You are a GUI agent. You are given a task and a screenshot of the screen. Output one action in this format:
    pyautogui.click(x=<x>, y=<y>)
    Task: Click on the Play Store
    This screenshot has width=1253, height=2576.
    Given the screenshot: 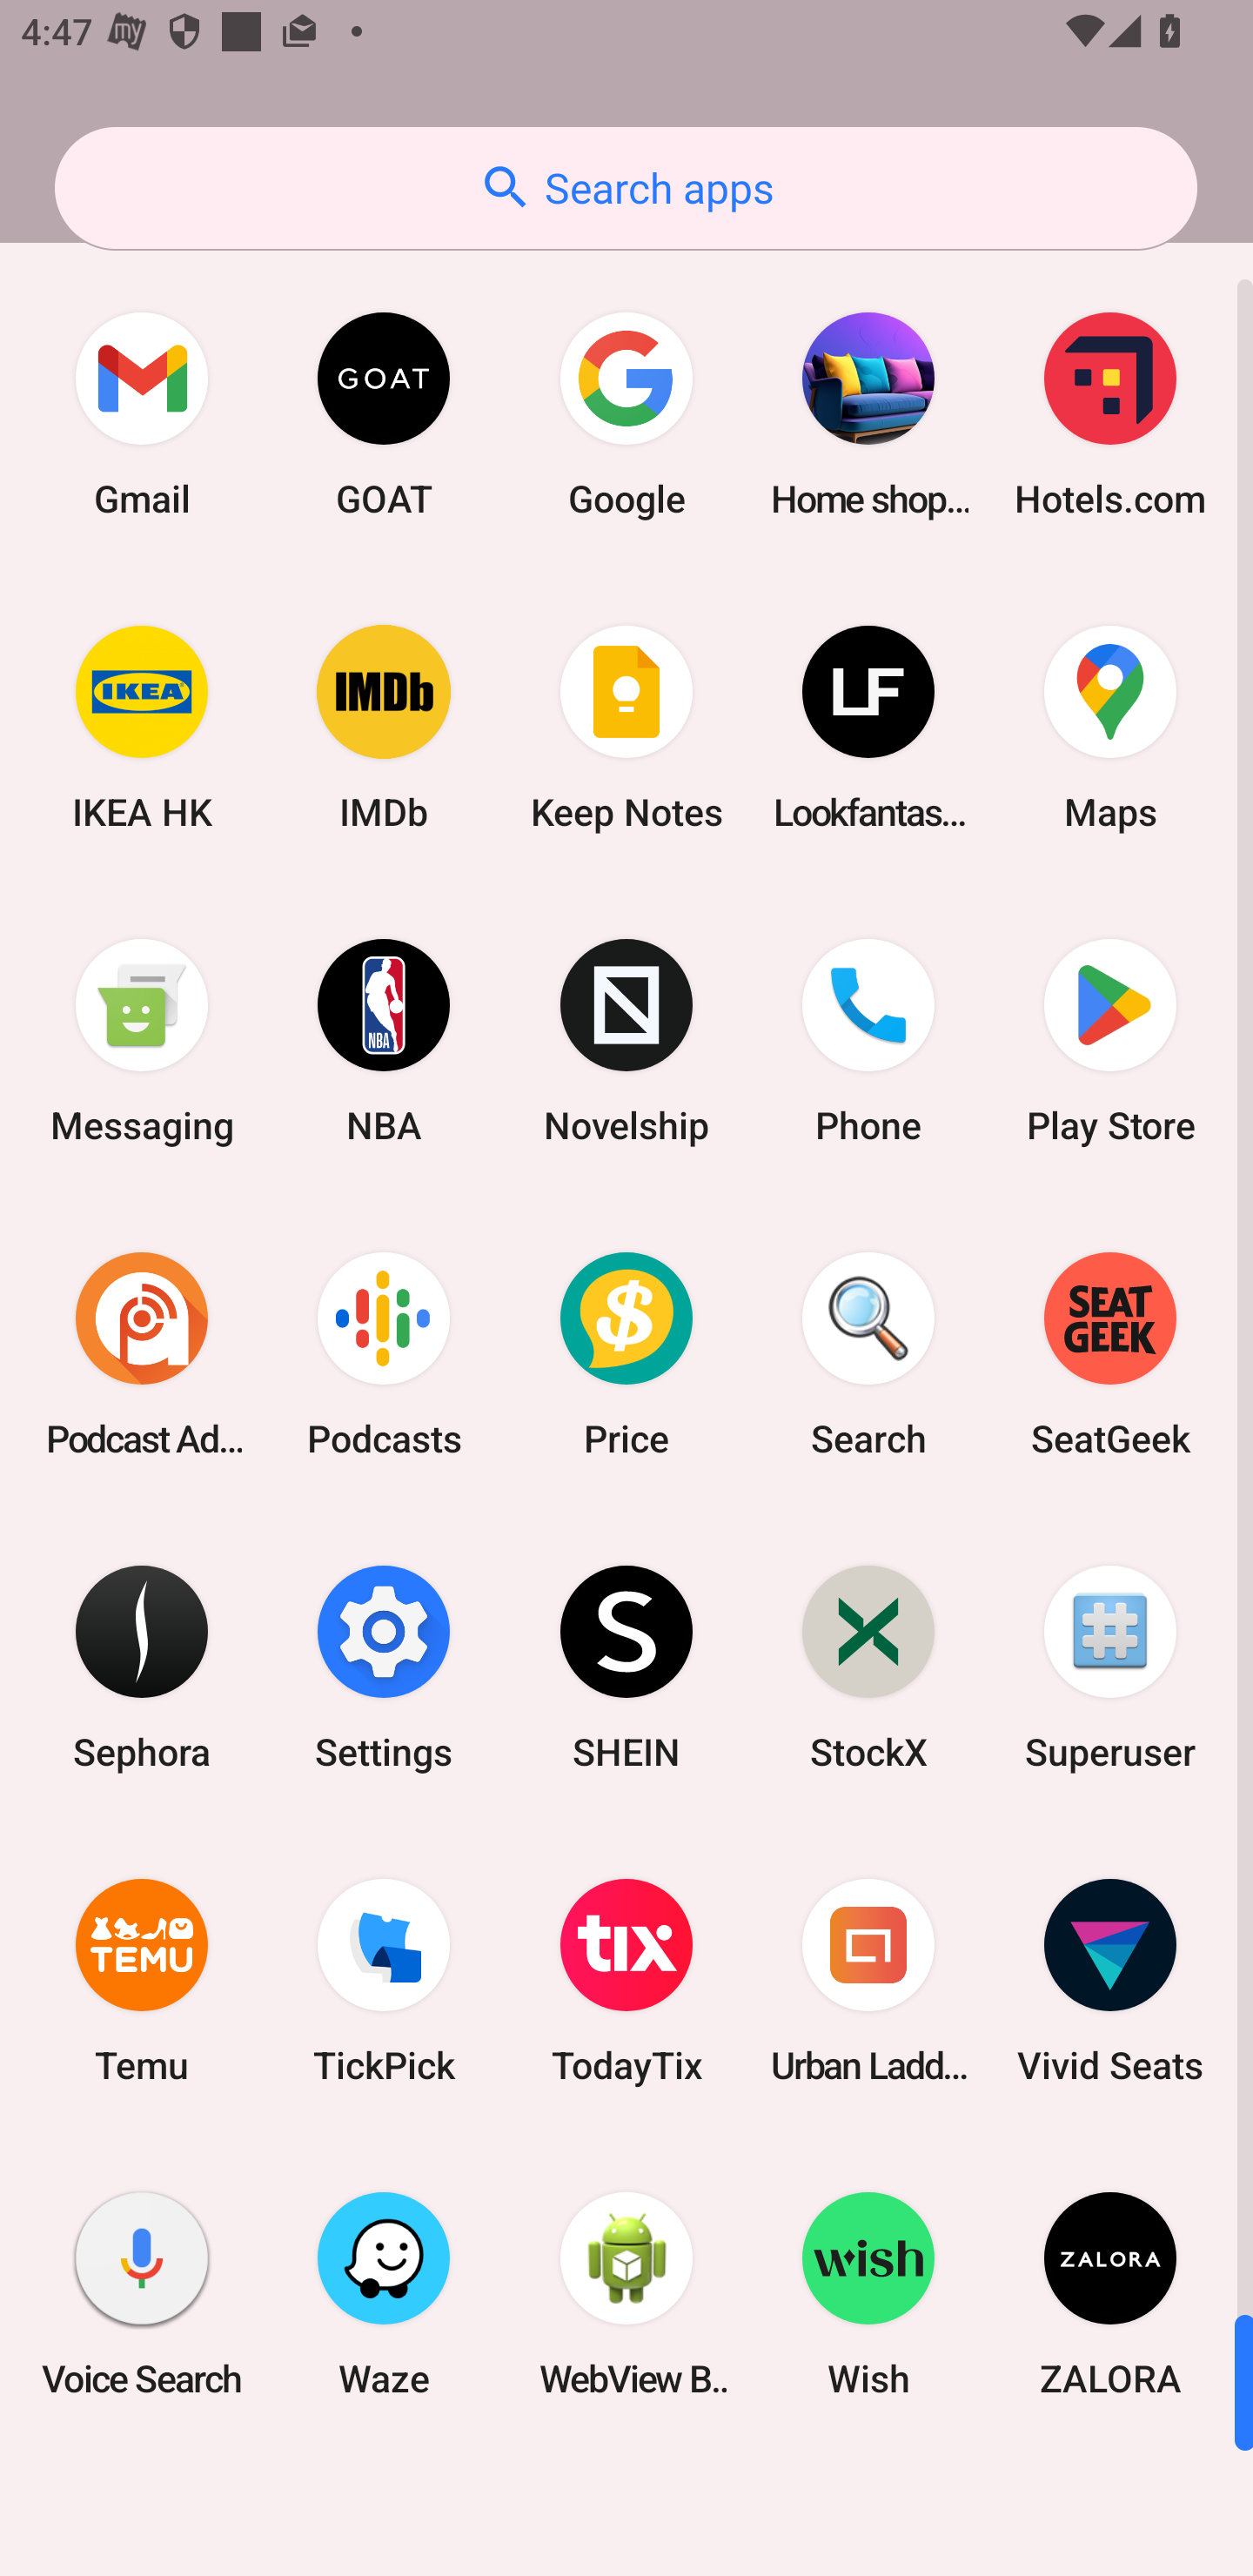 What is the action you would take?
    pyautogui.click(x=1110, y=1041)
    